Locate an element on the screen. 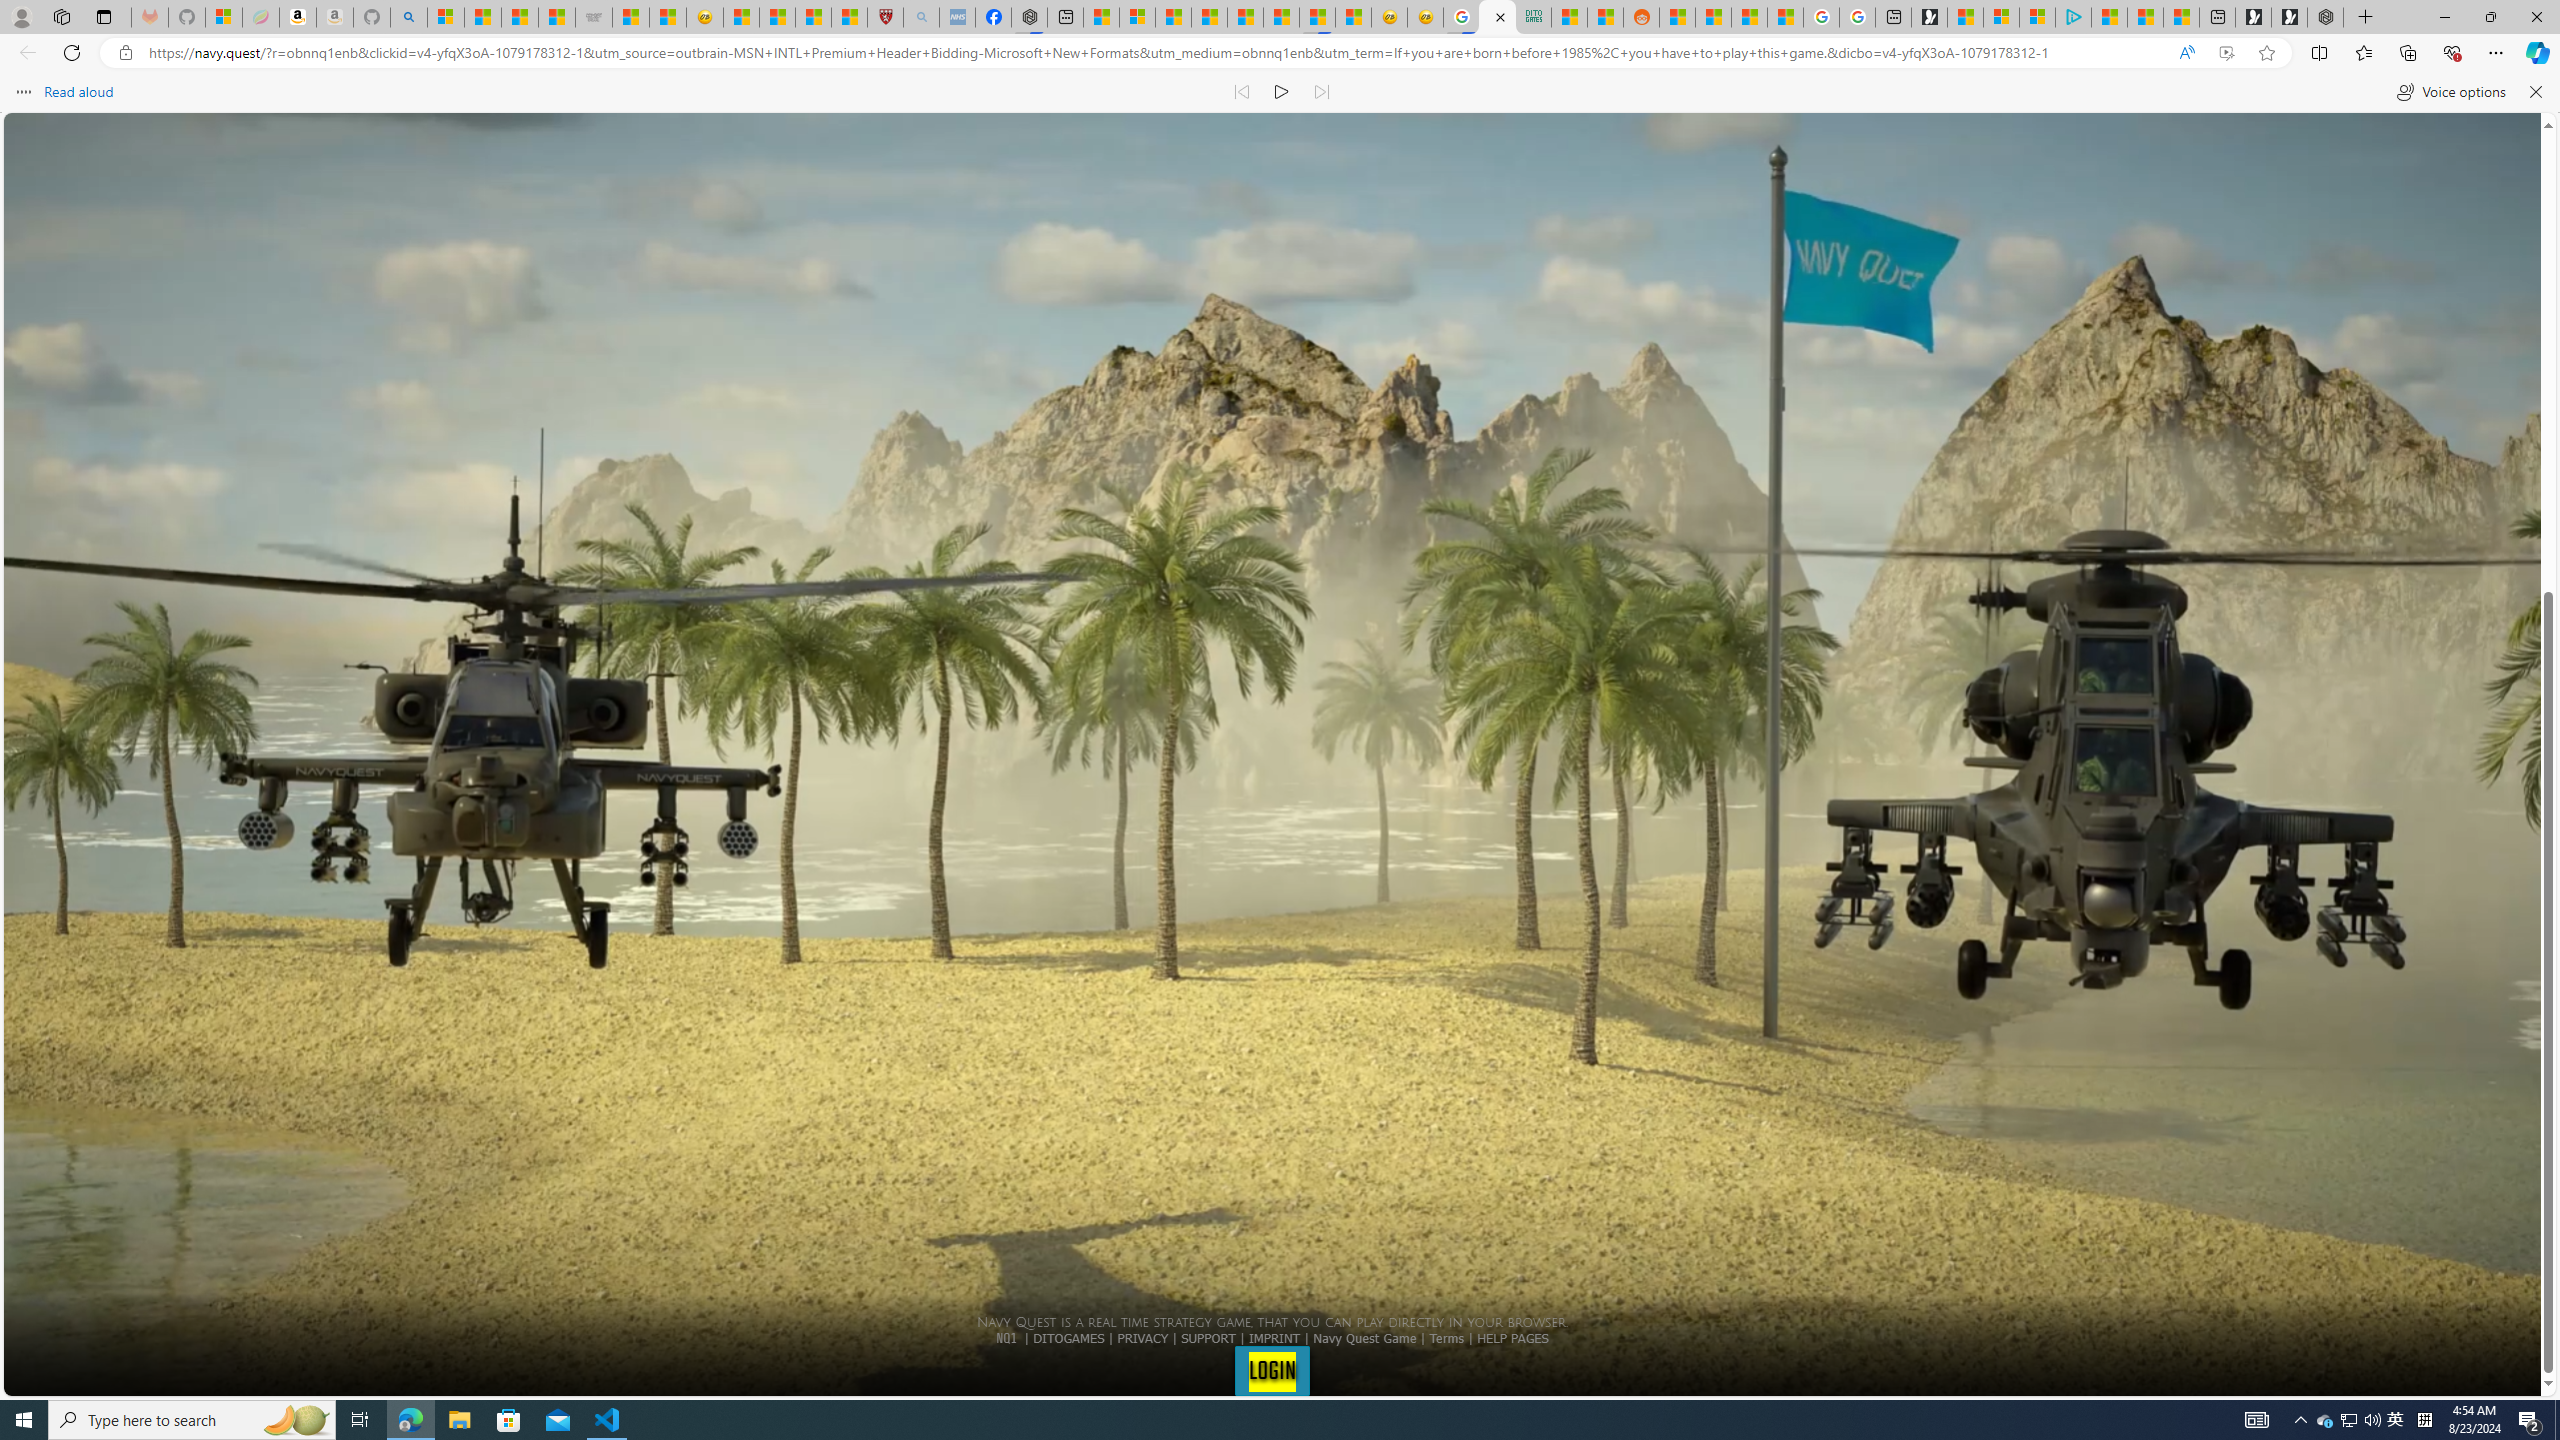 The height and width of the screenshot is (1440, 2560). LOGIN is located at coordinates (1272, 1370).